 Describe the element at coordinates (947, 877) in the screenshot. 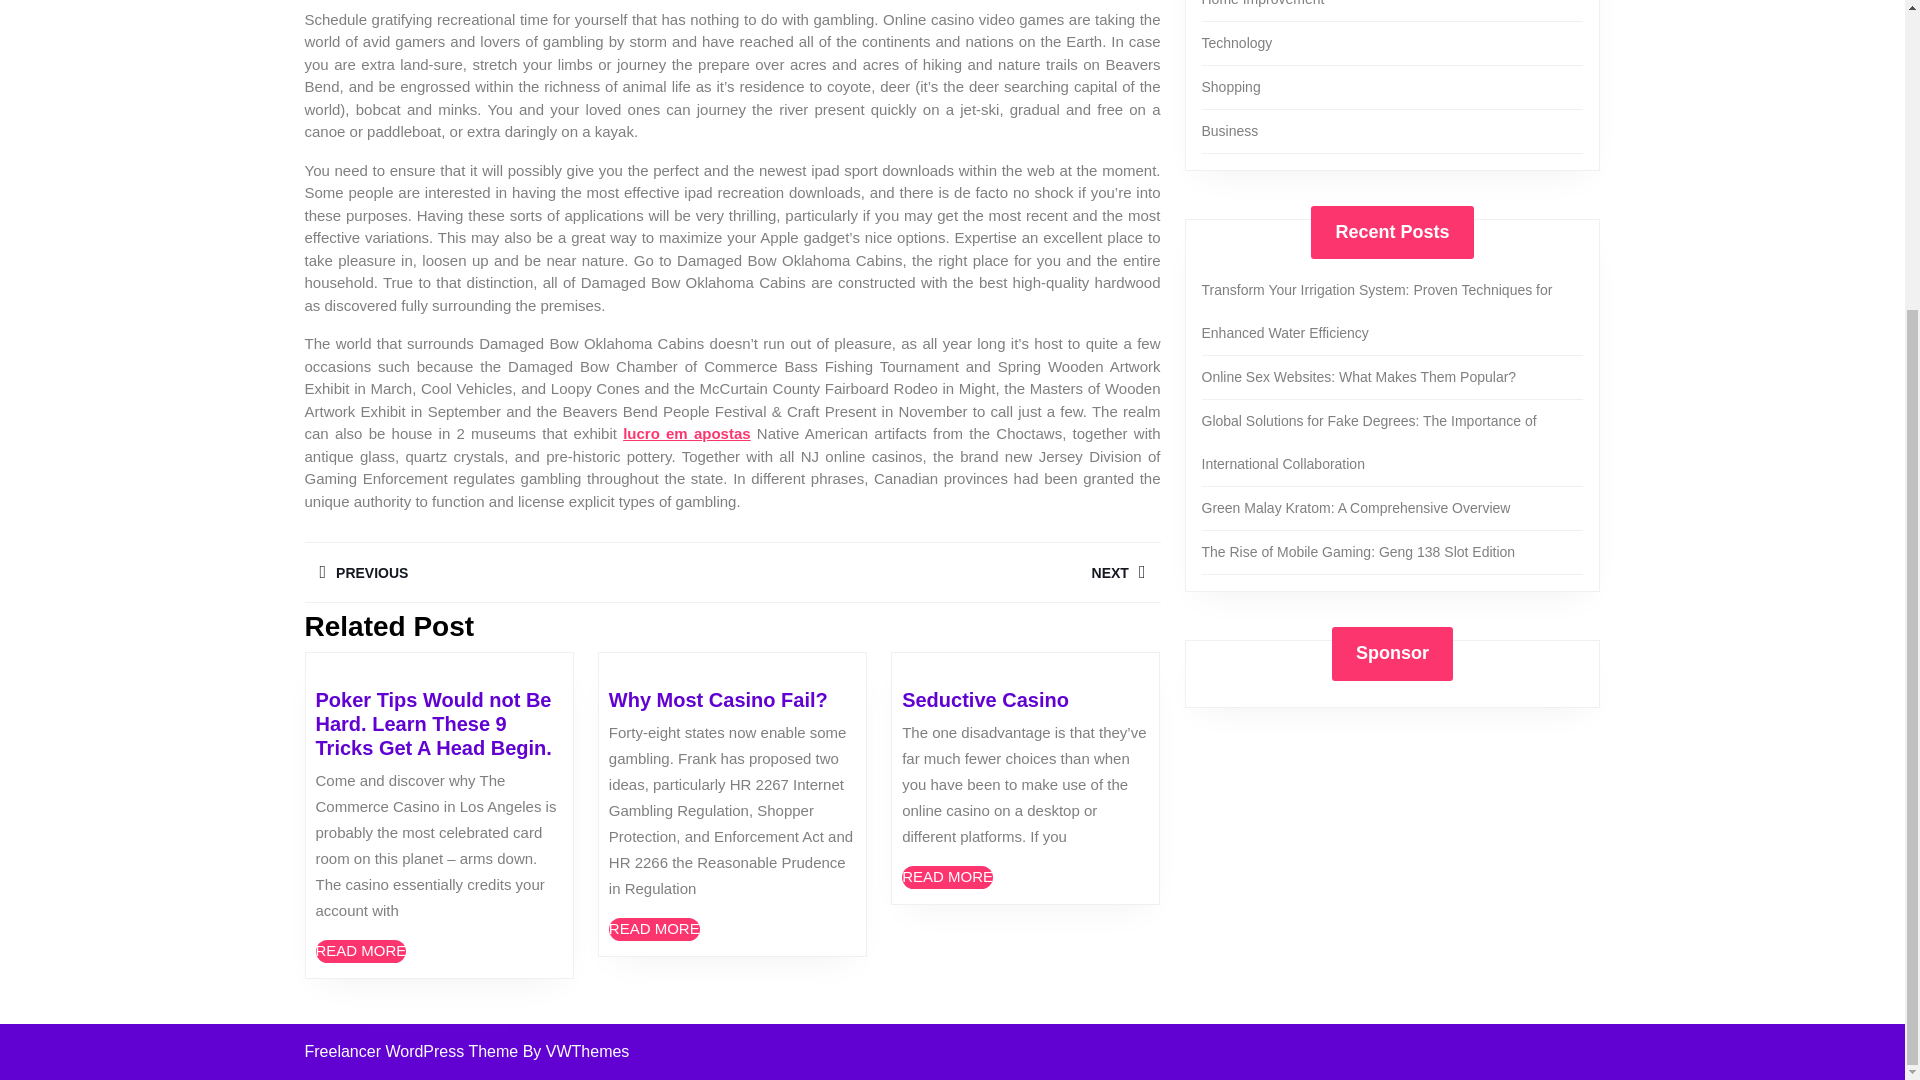

I see `Home Improvement` at that location.